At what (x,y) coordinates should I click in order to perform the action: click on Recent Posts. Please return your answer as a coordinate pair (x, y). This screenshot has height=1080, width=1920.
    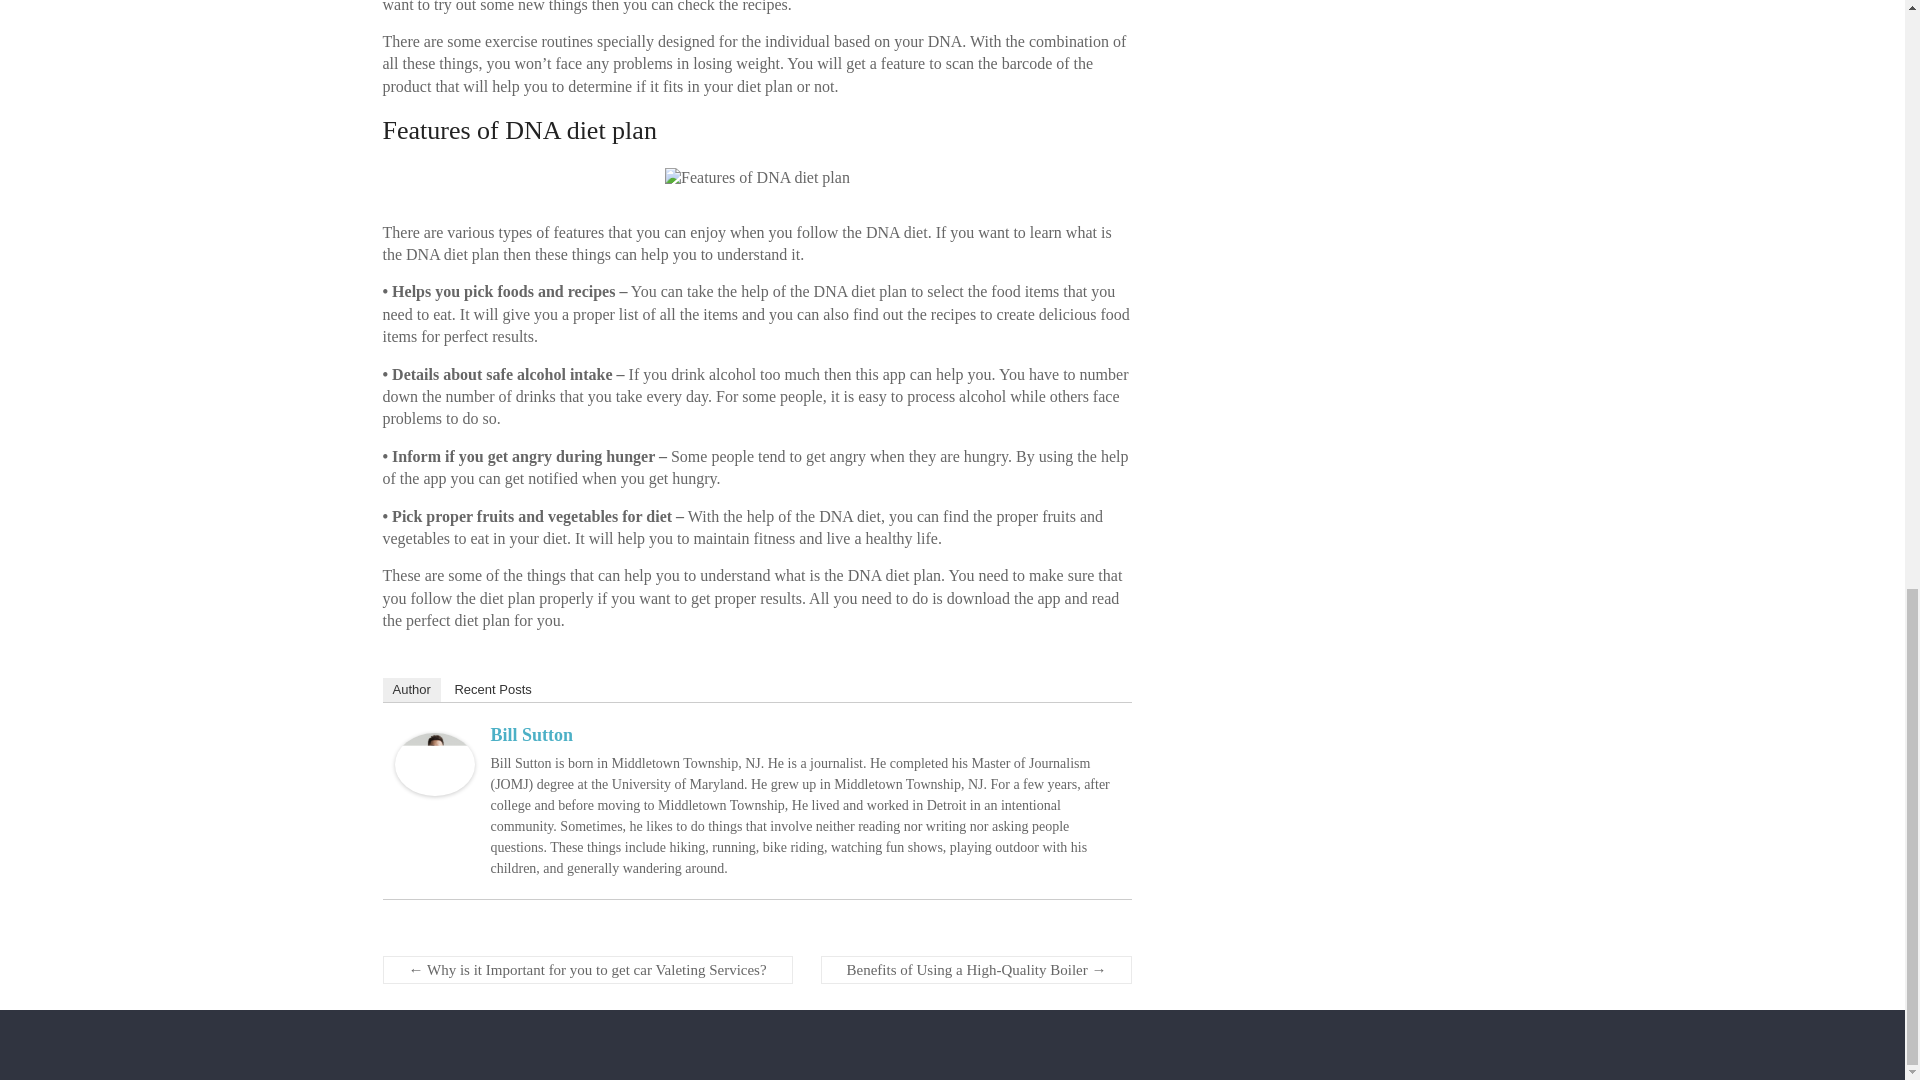
    Looking at the image, I should click on (492, 690).